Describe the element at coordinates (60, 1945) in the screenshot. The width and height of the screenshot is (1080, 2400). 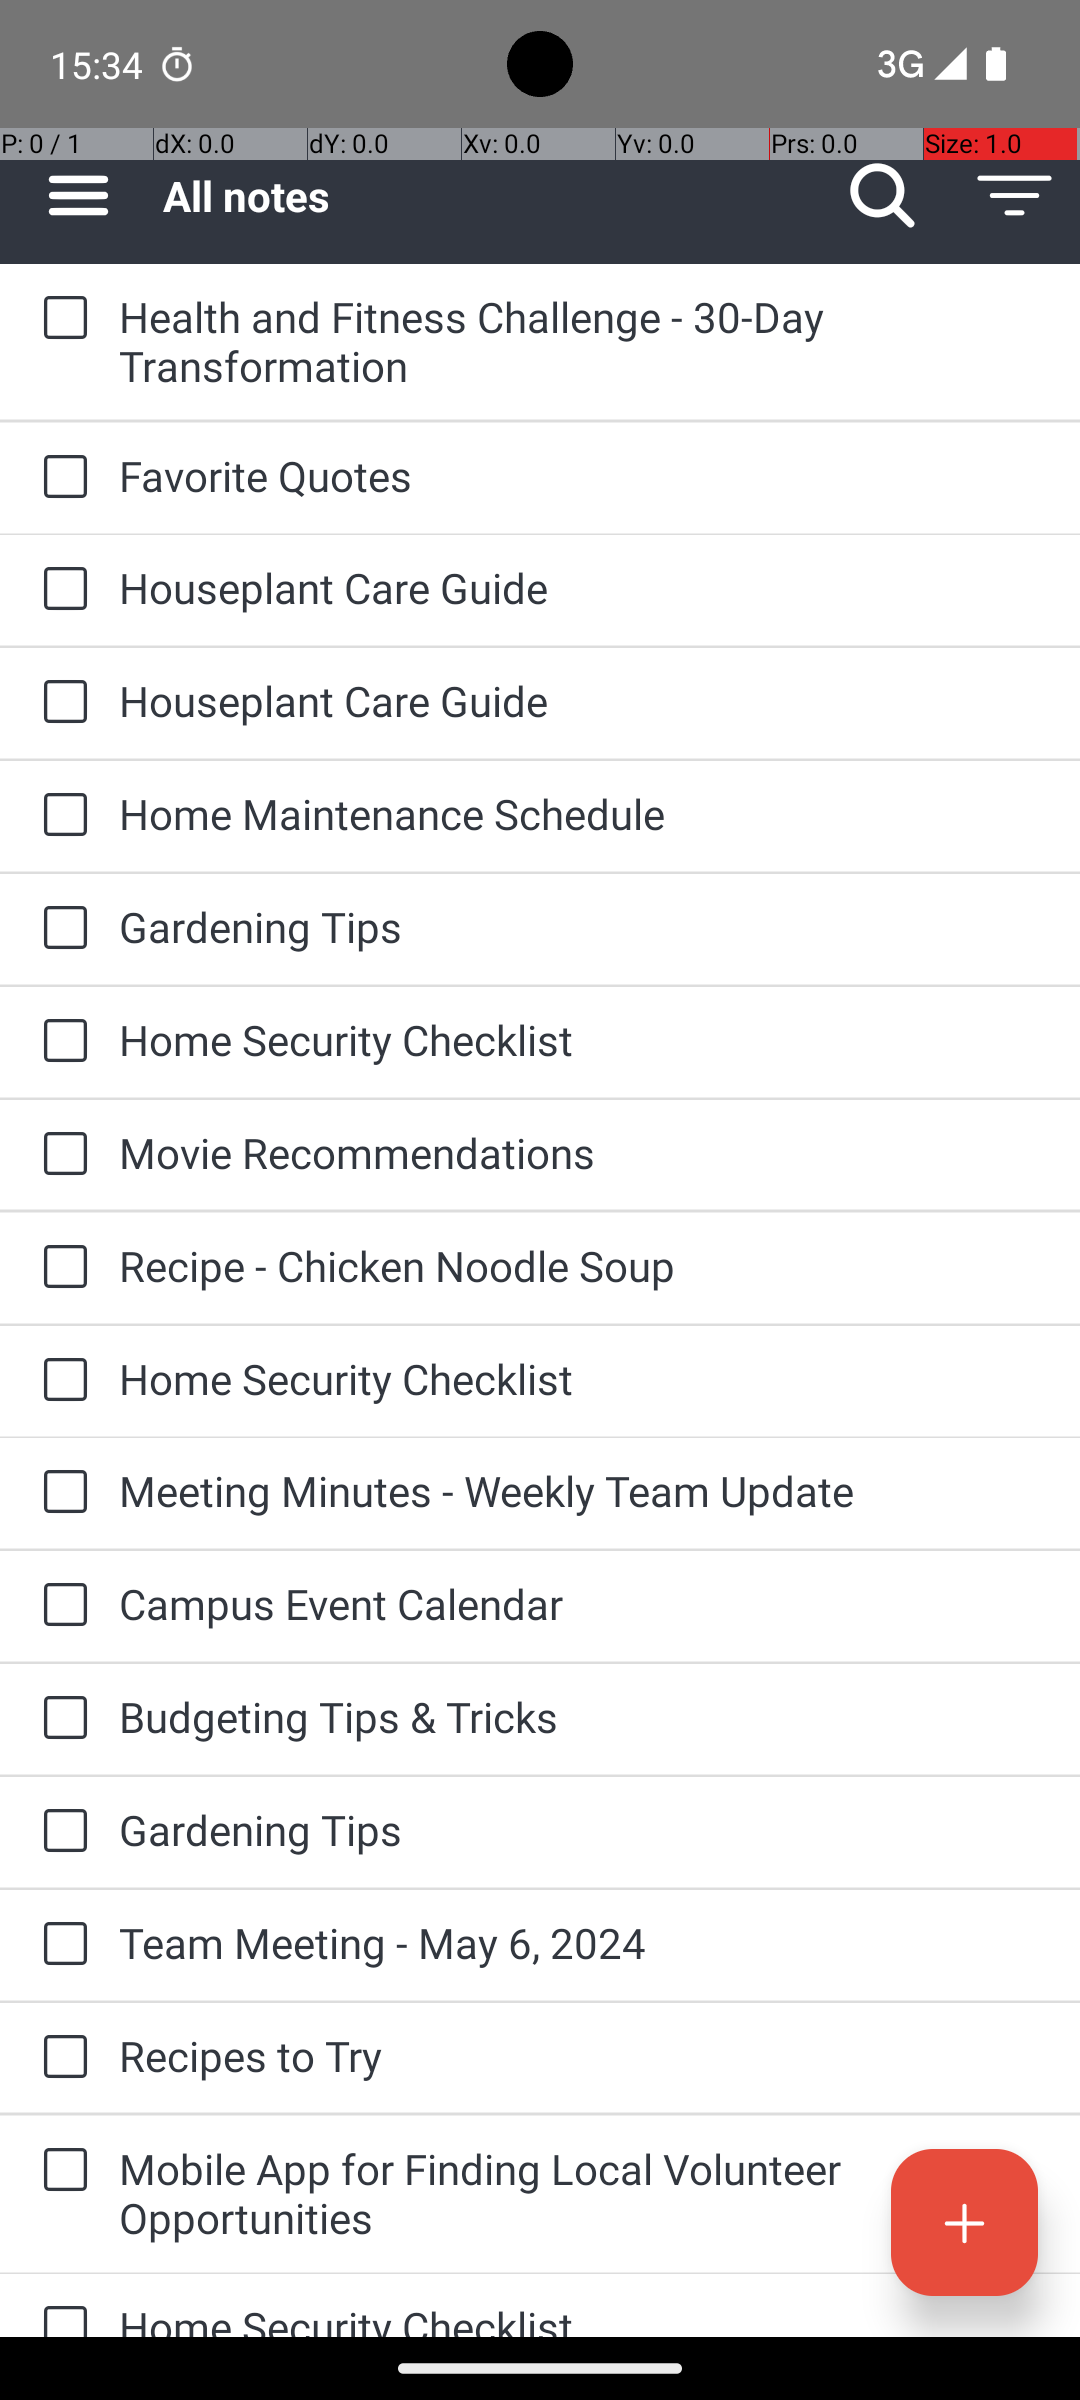
I see `to-do: Team Meeting - May 6, 2024` at that location.